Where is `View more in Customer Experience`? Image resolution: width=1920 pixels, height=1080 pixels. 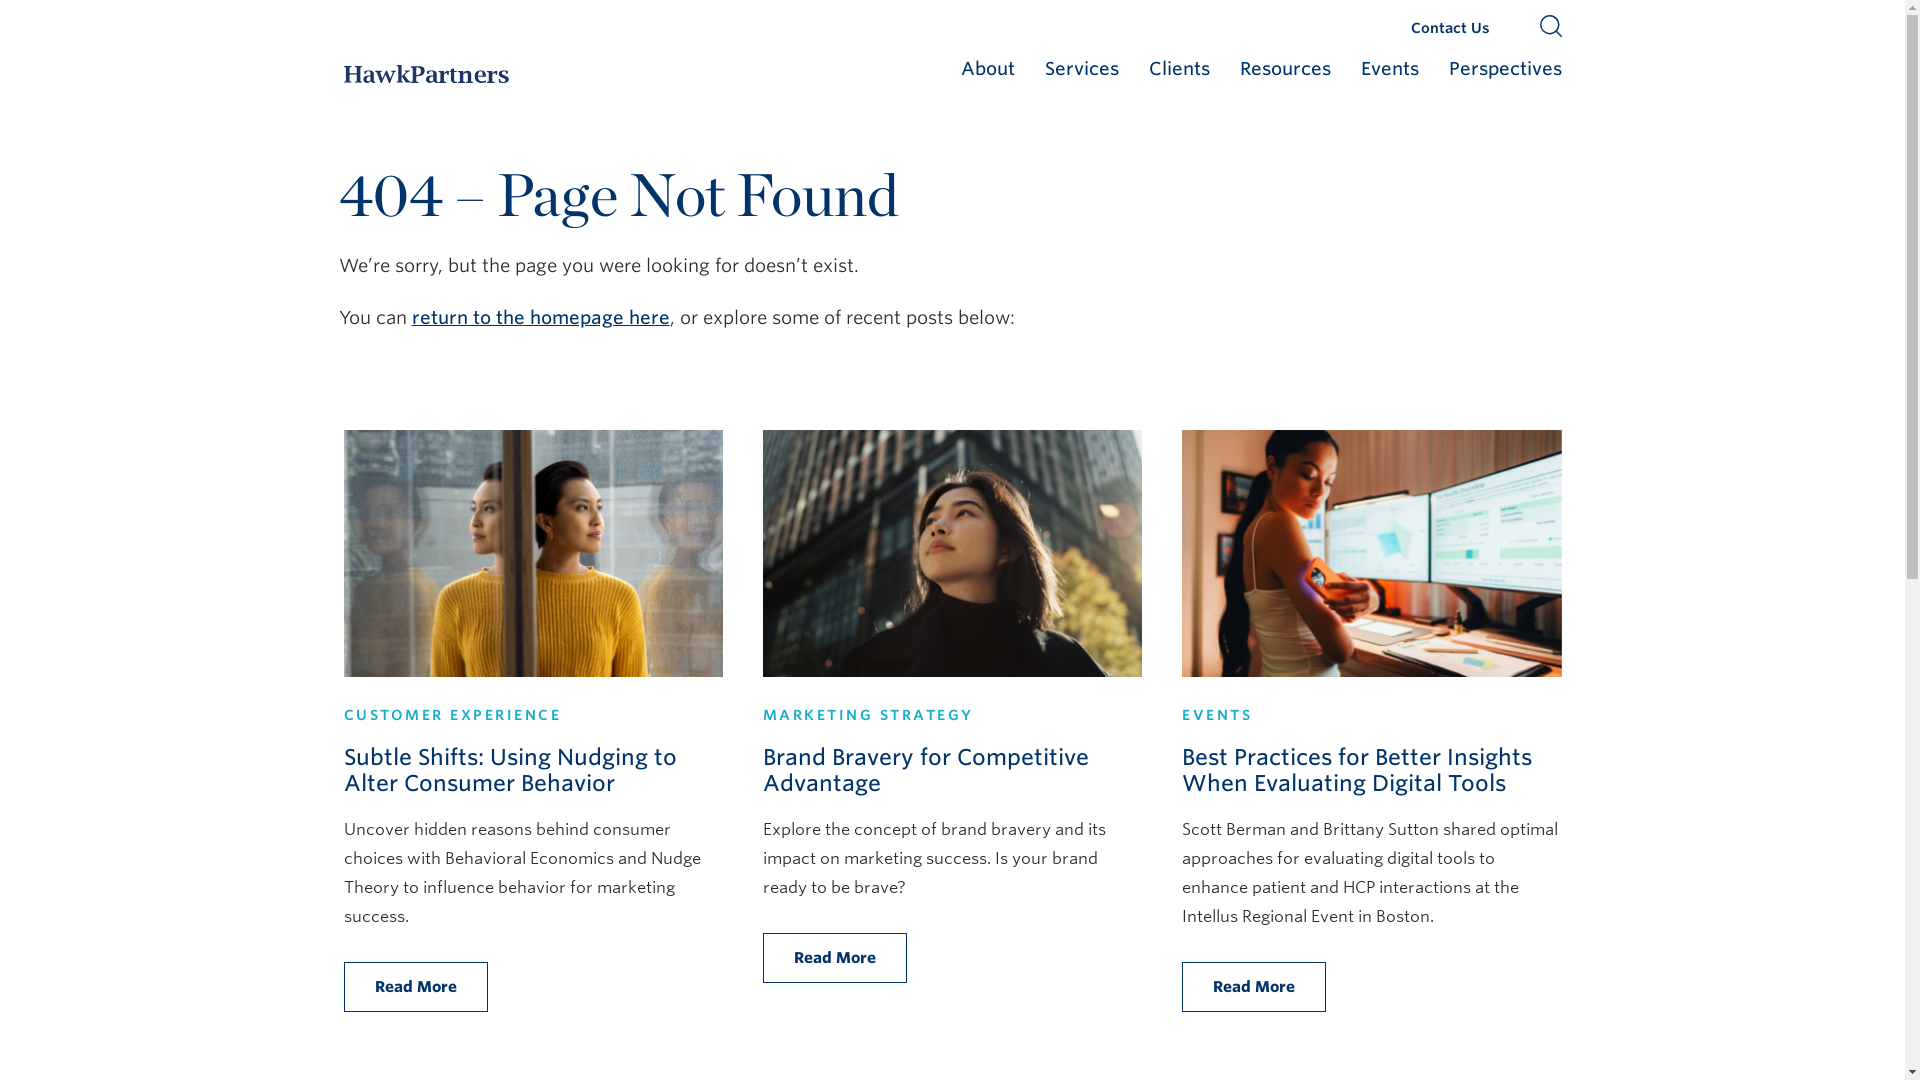
View more in Customer Experience is located at coordinates (452, 714).